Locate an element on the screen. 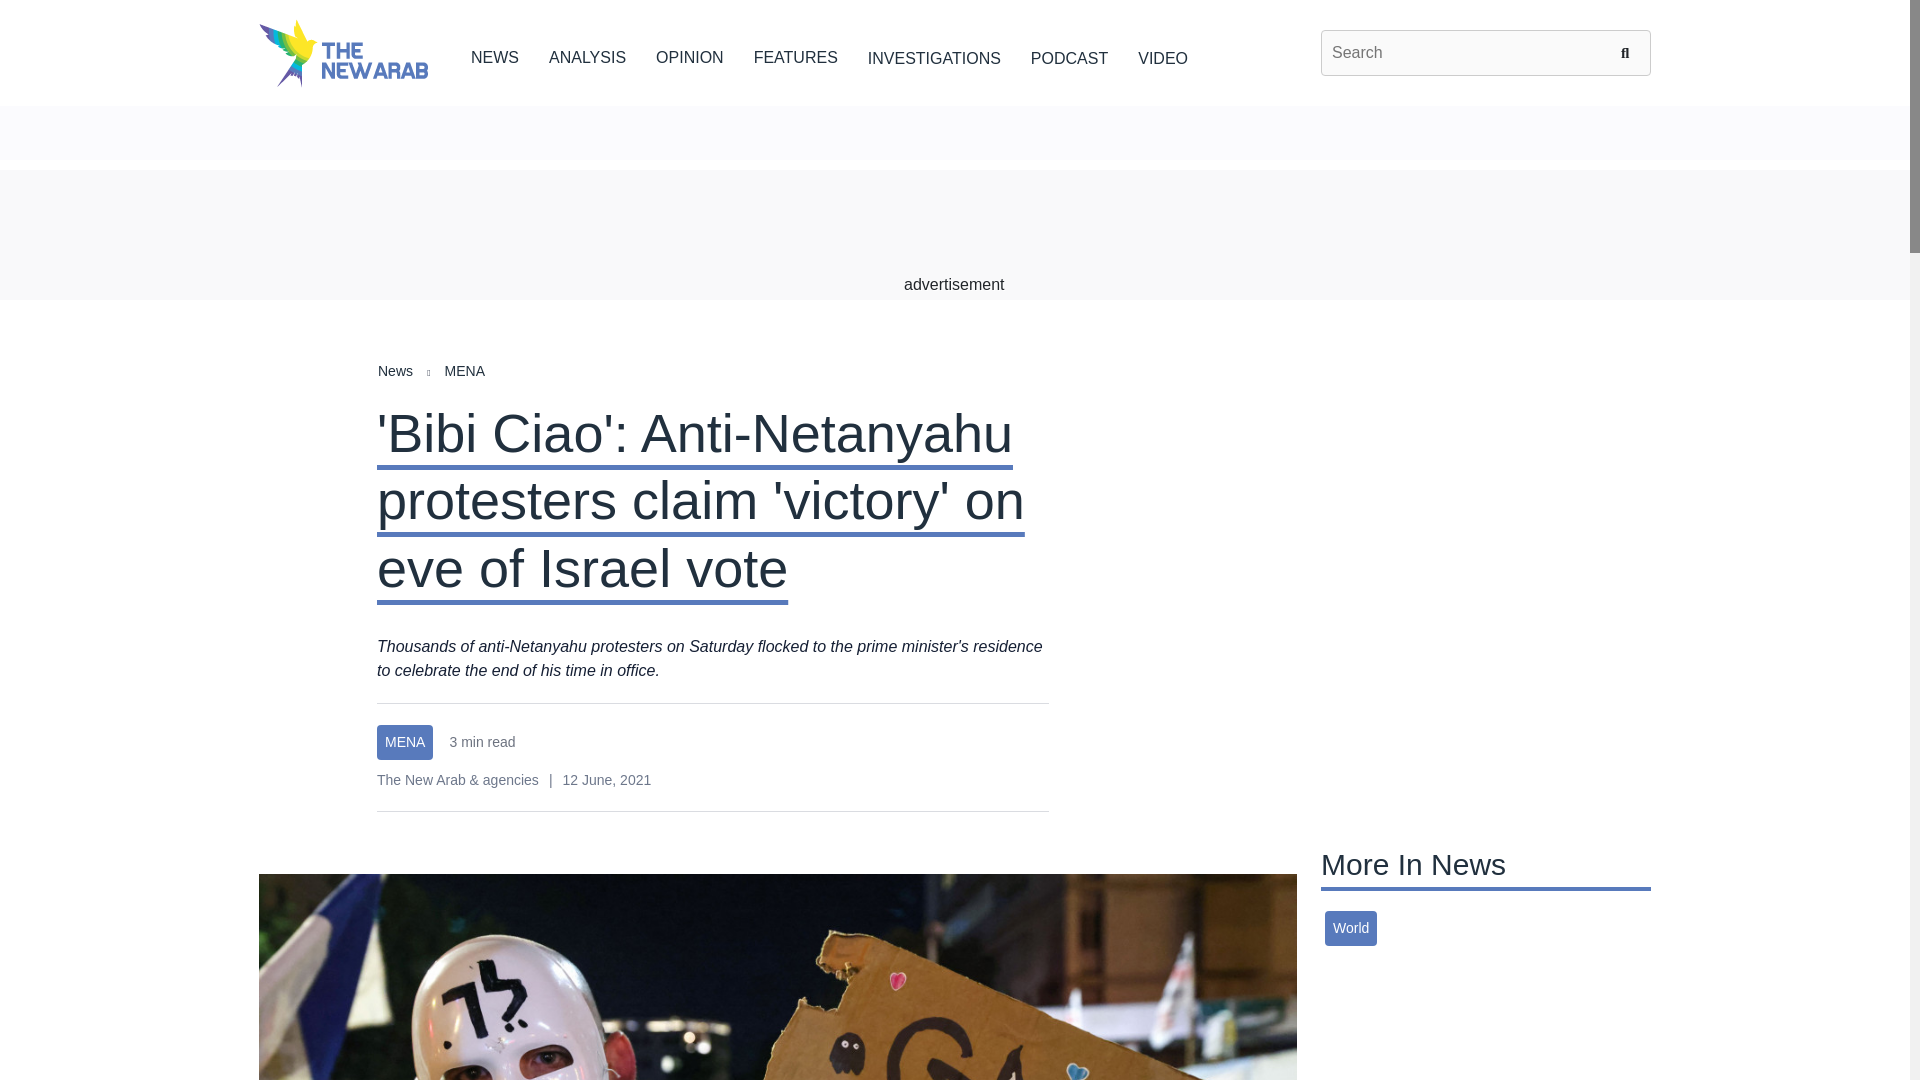 The image size is (1920, 1080). ANALYSIS is located at coordinates (587, 54).